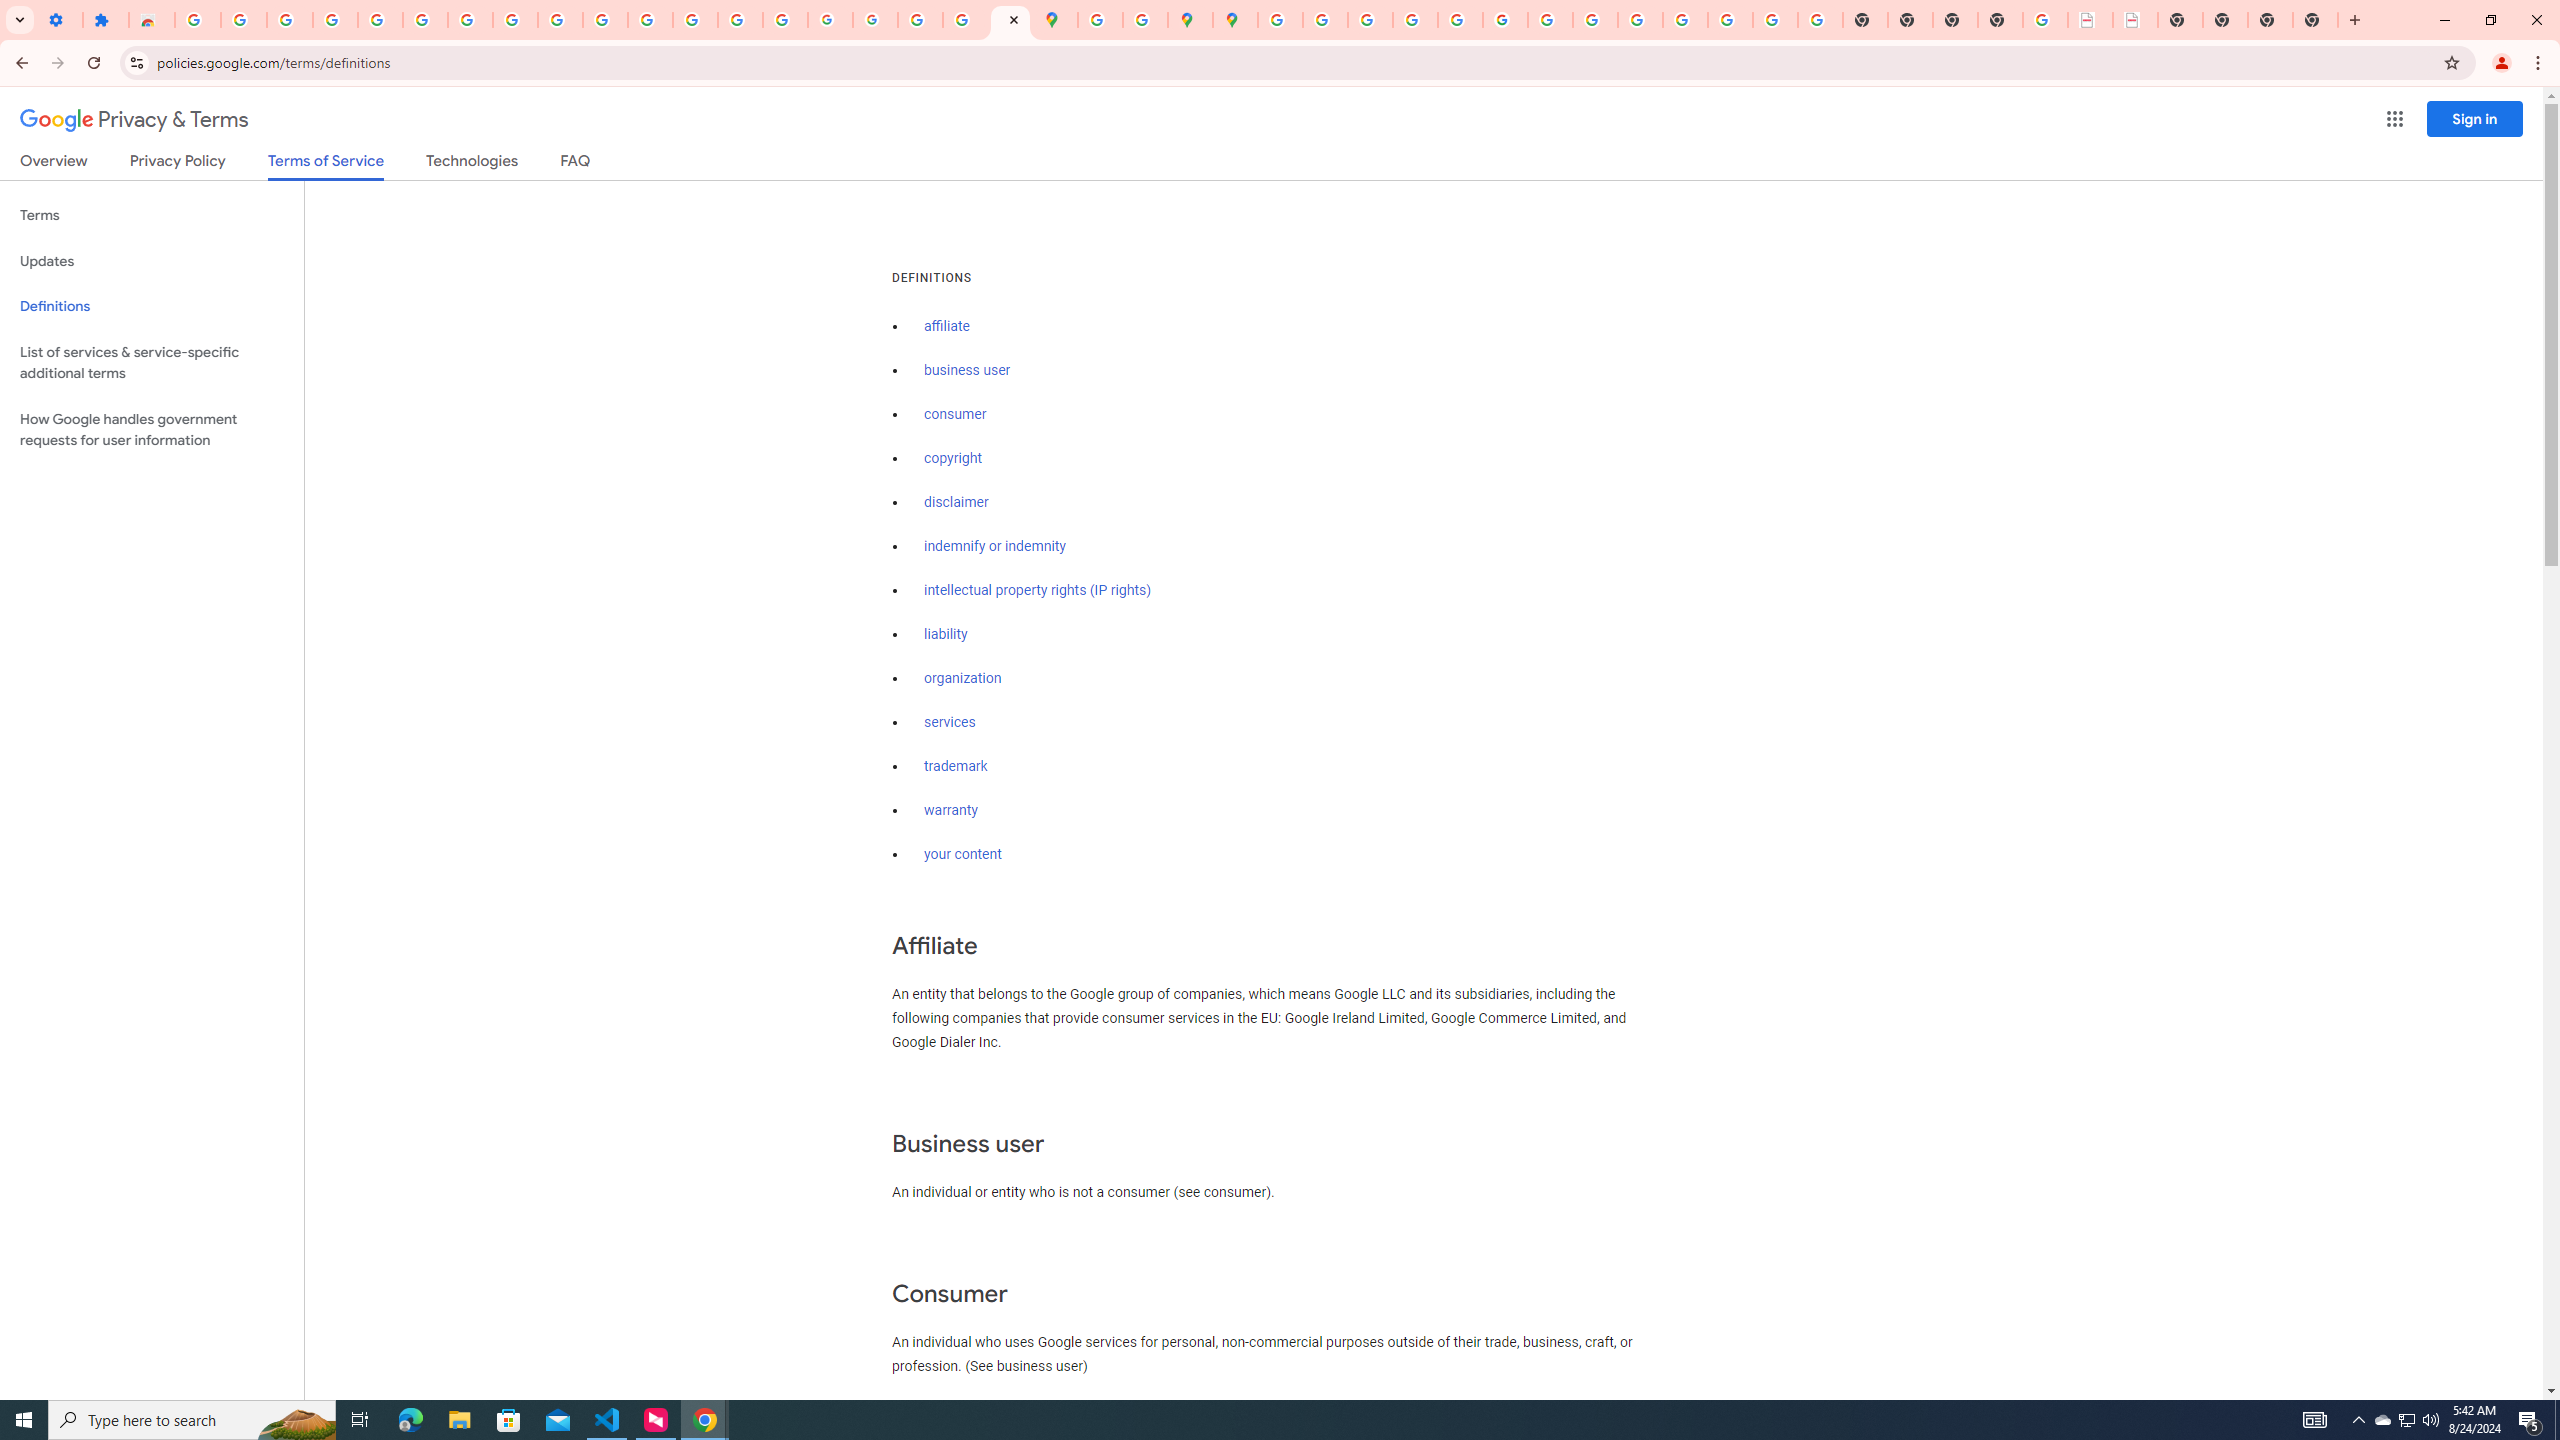  Describe the element at coordinates (946, 634) in the screenshot. I see `liability` at that location.